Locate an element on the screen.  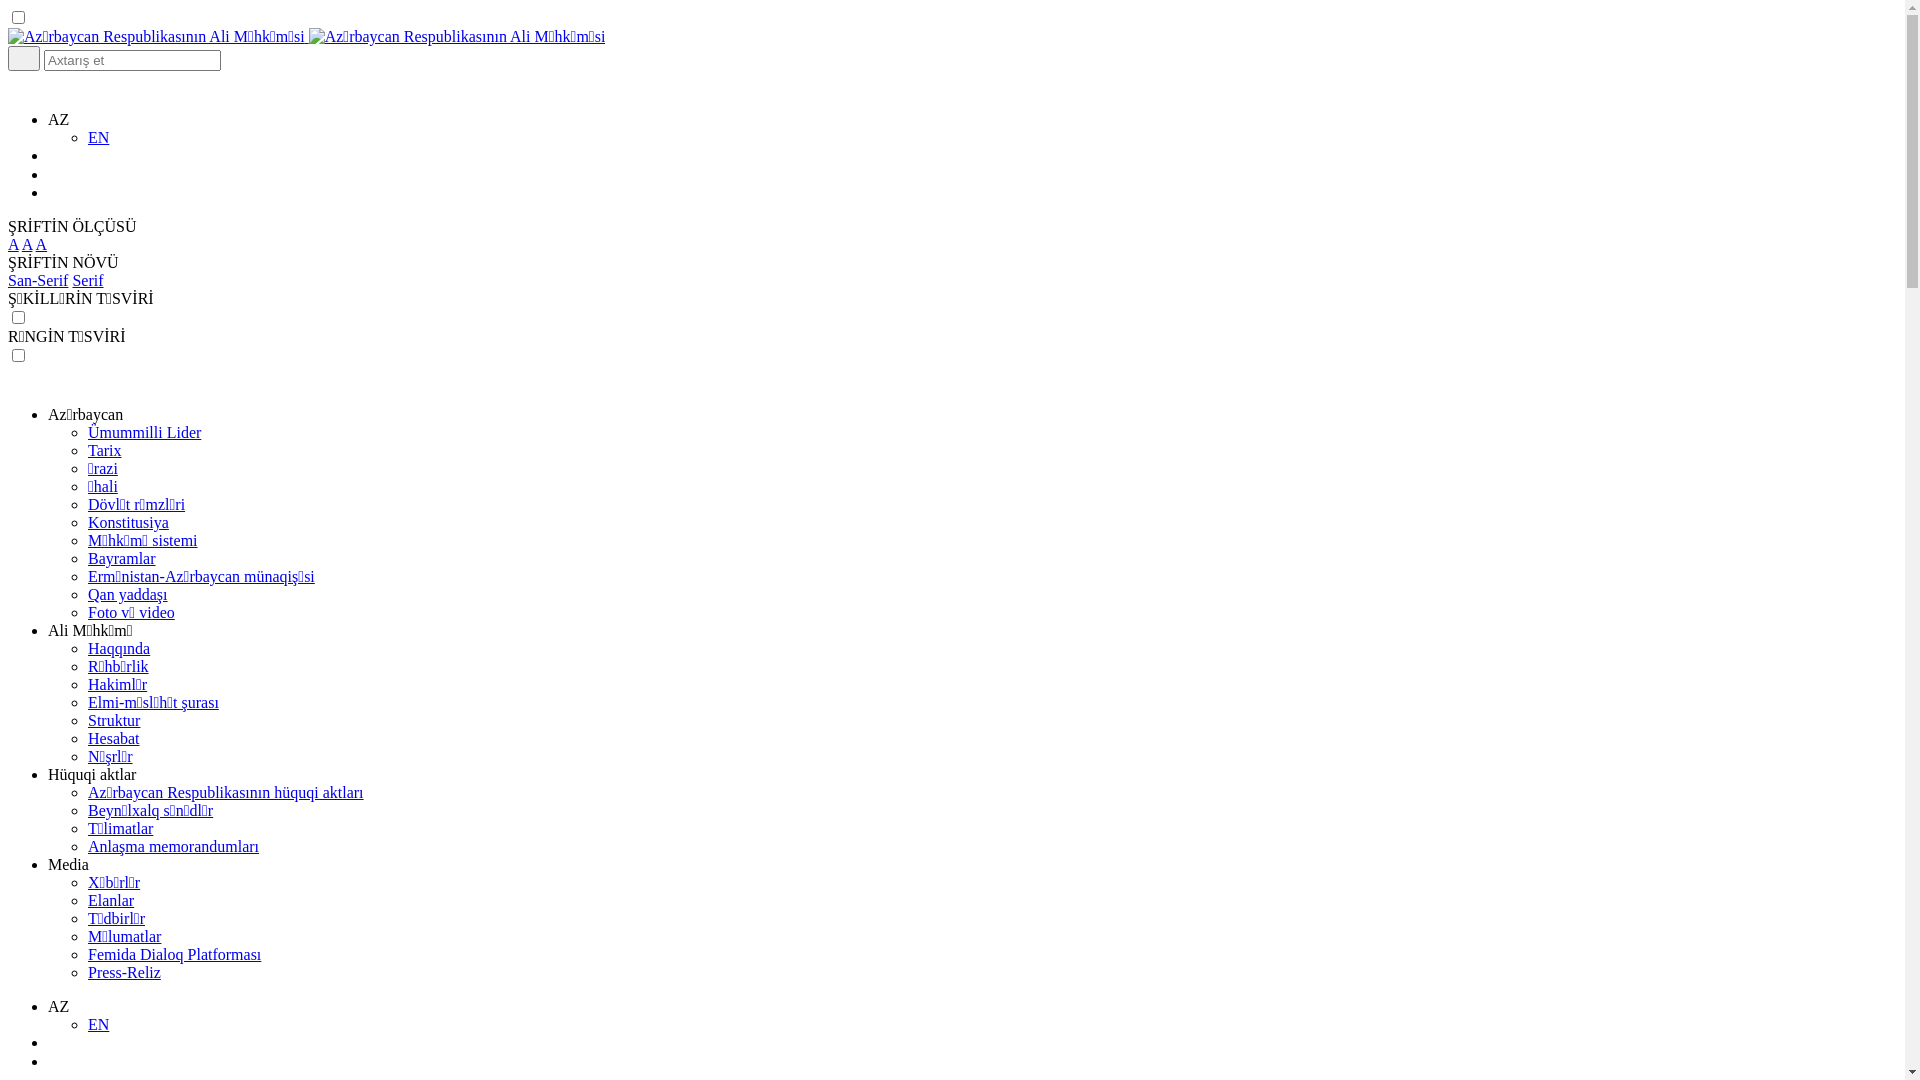
A is located at coordinates (14, 244).